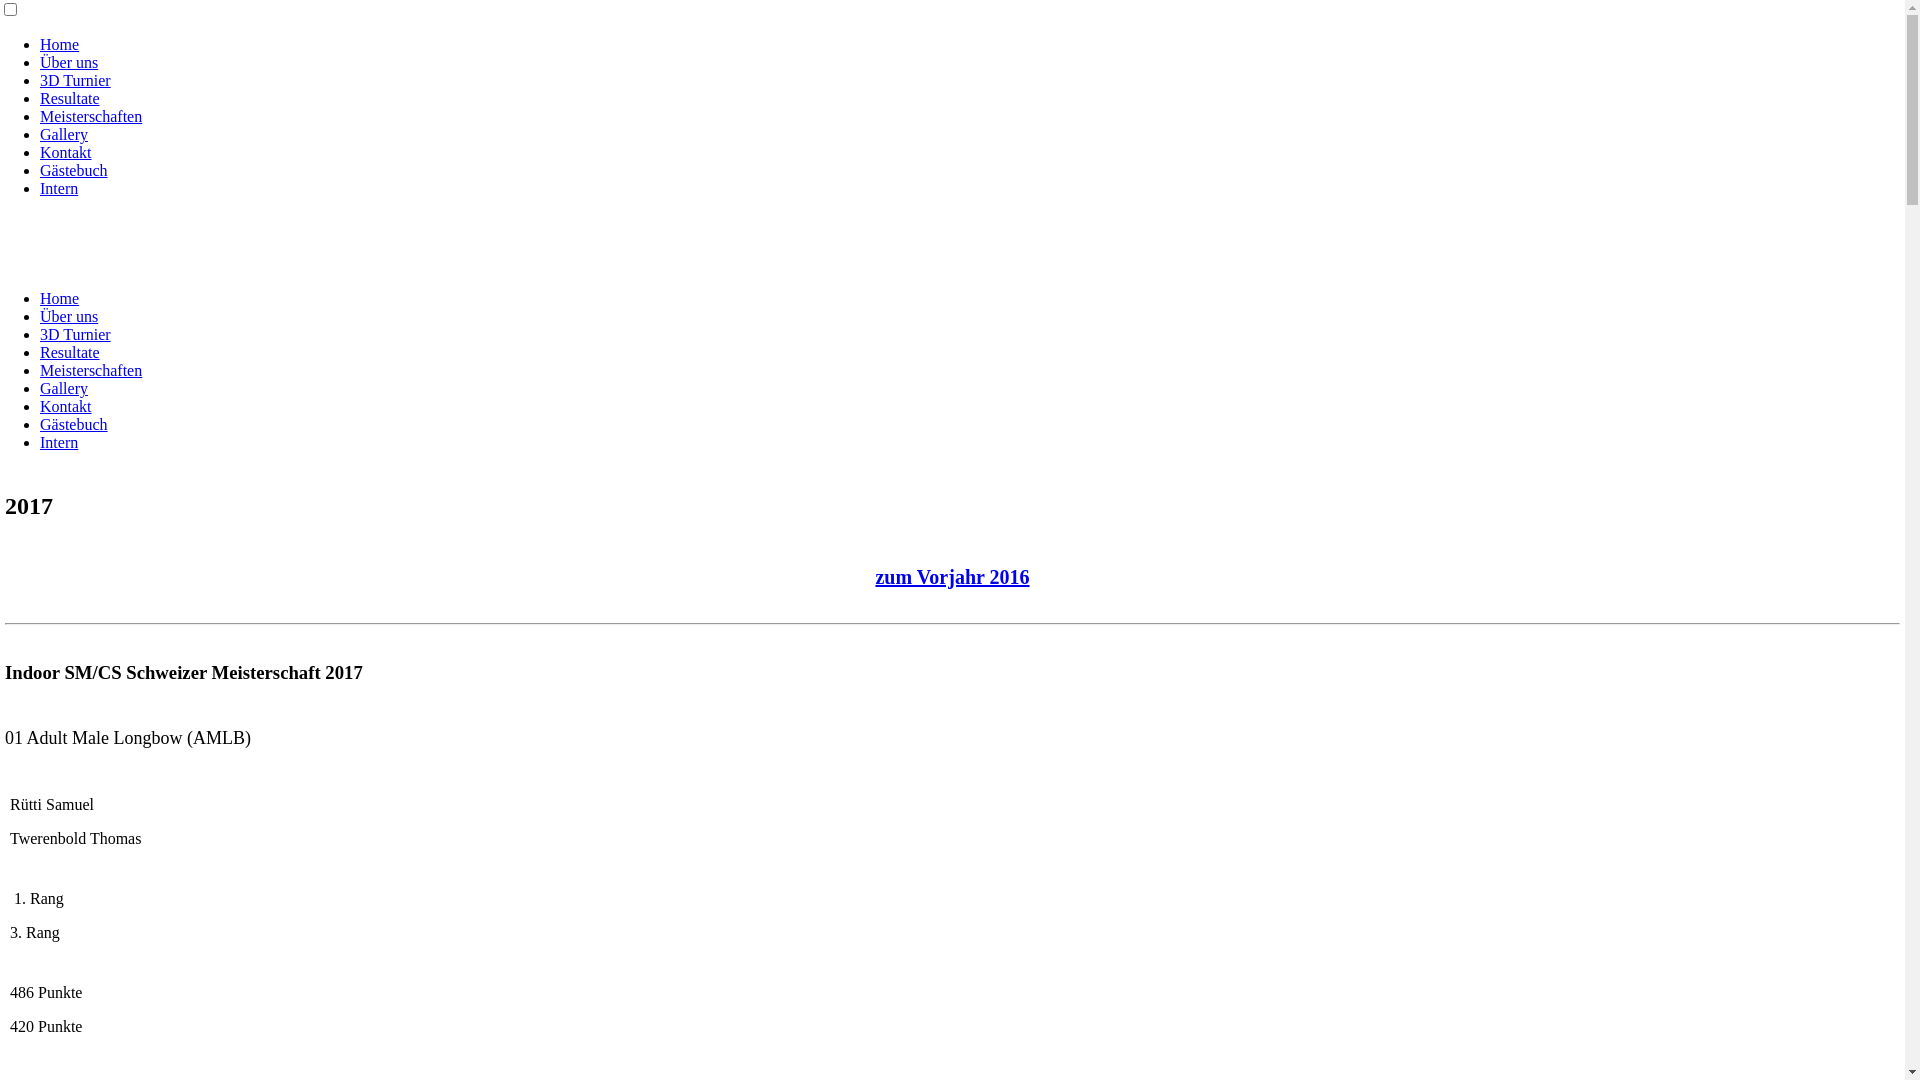  What do you see at coordinates (60, 44) in the screenshot?
I see `Home` at bounding box center [60, 44].